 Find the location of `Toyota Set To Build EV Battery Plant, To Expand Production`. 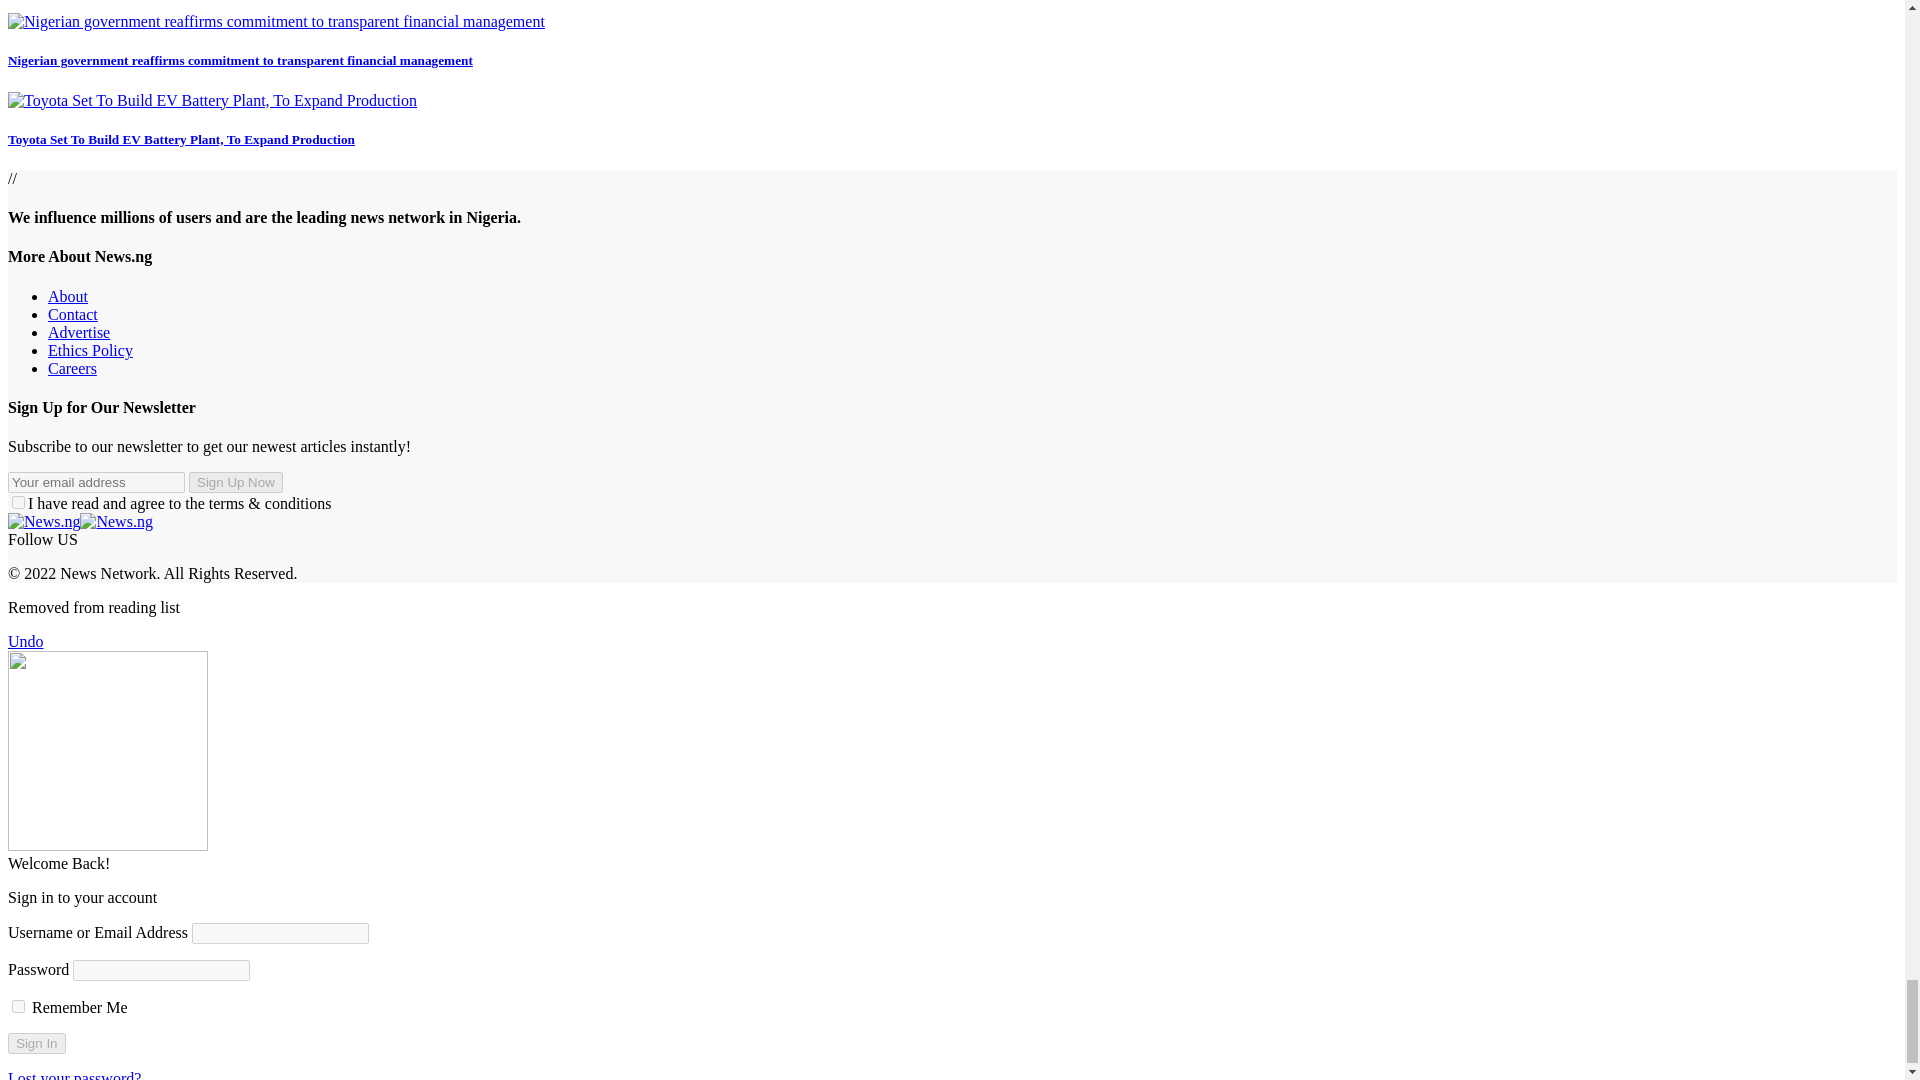

Toyota Set To Build EV Battery Plant, To Expand Production is located at coordinates (212, 100).